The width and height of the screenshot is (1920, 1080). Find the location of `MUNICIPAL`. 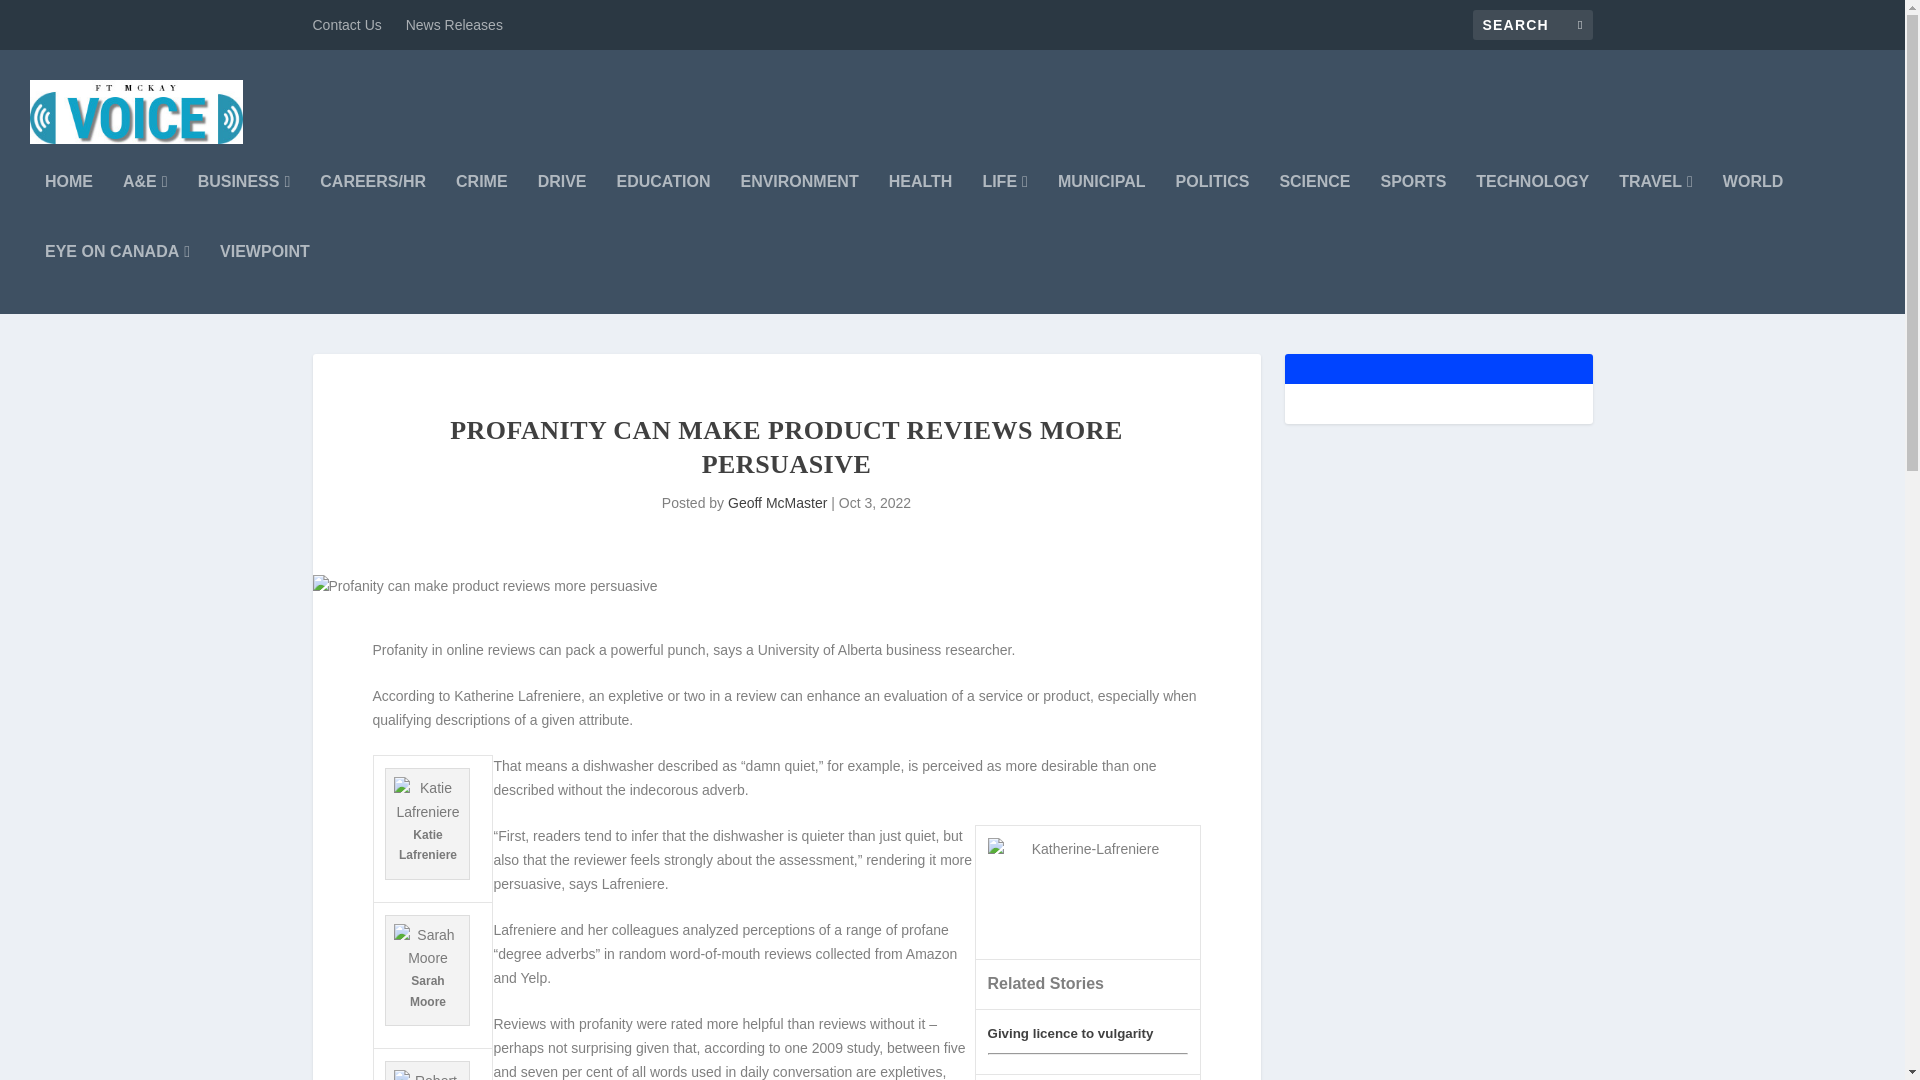

MUNICIPAL is located at coordinates (1102, 208).